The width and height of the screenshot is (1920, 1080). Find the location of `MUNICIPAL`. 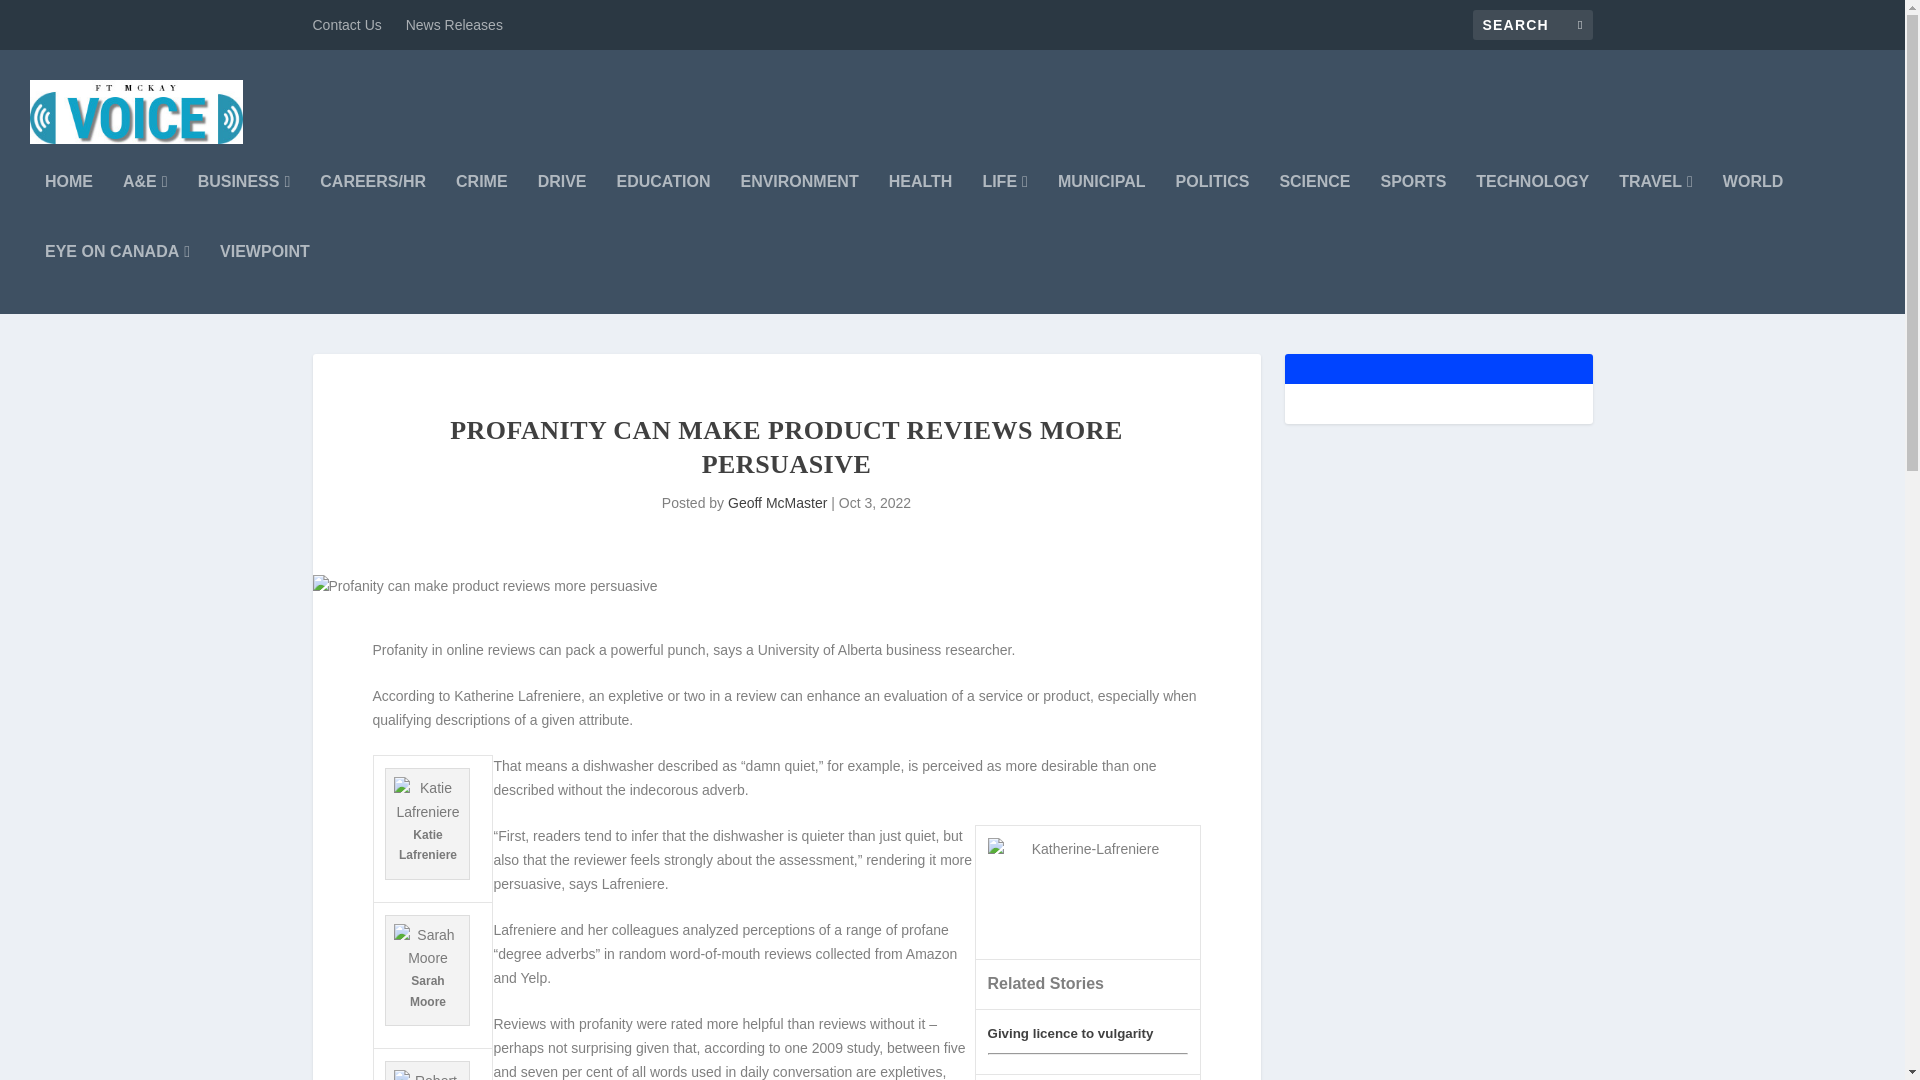

MUNICIPAL is located at coordinates (1102, 208).